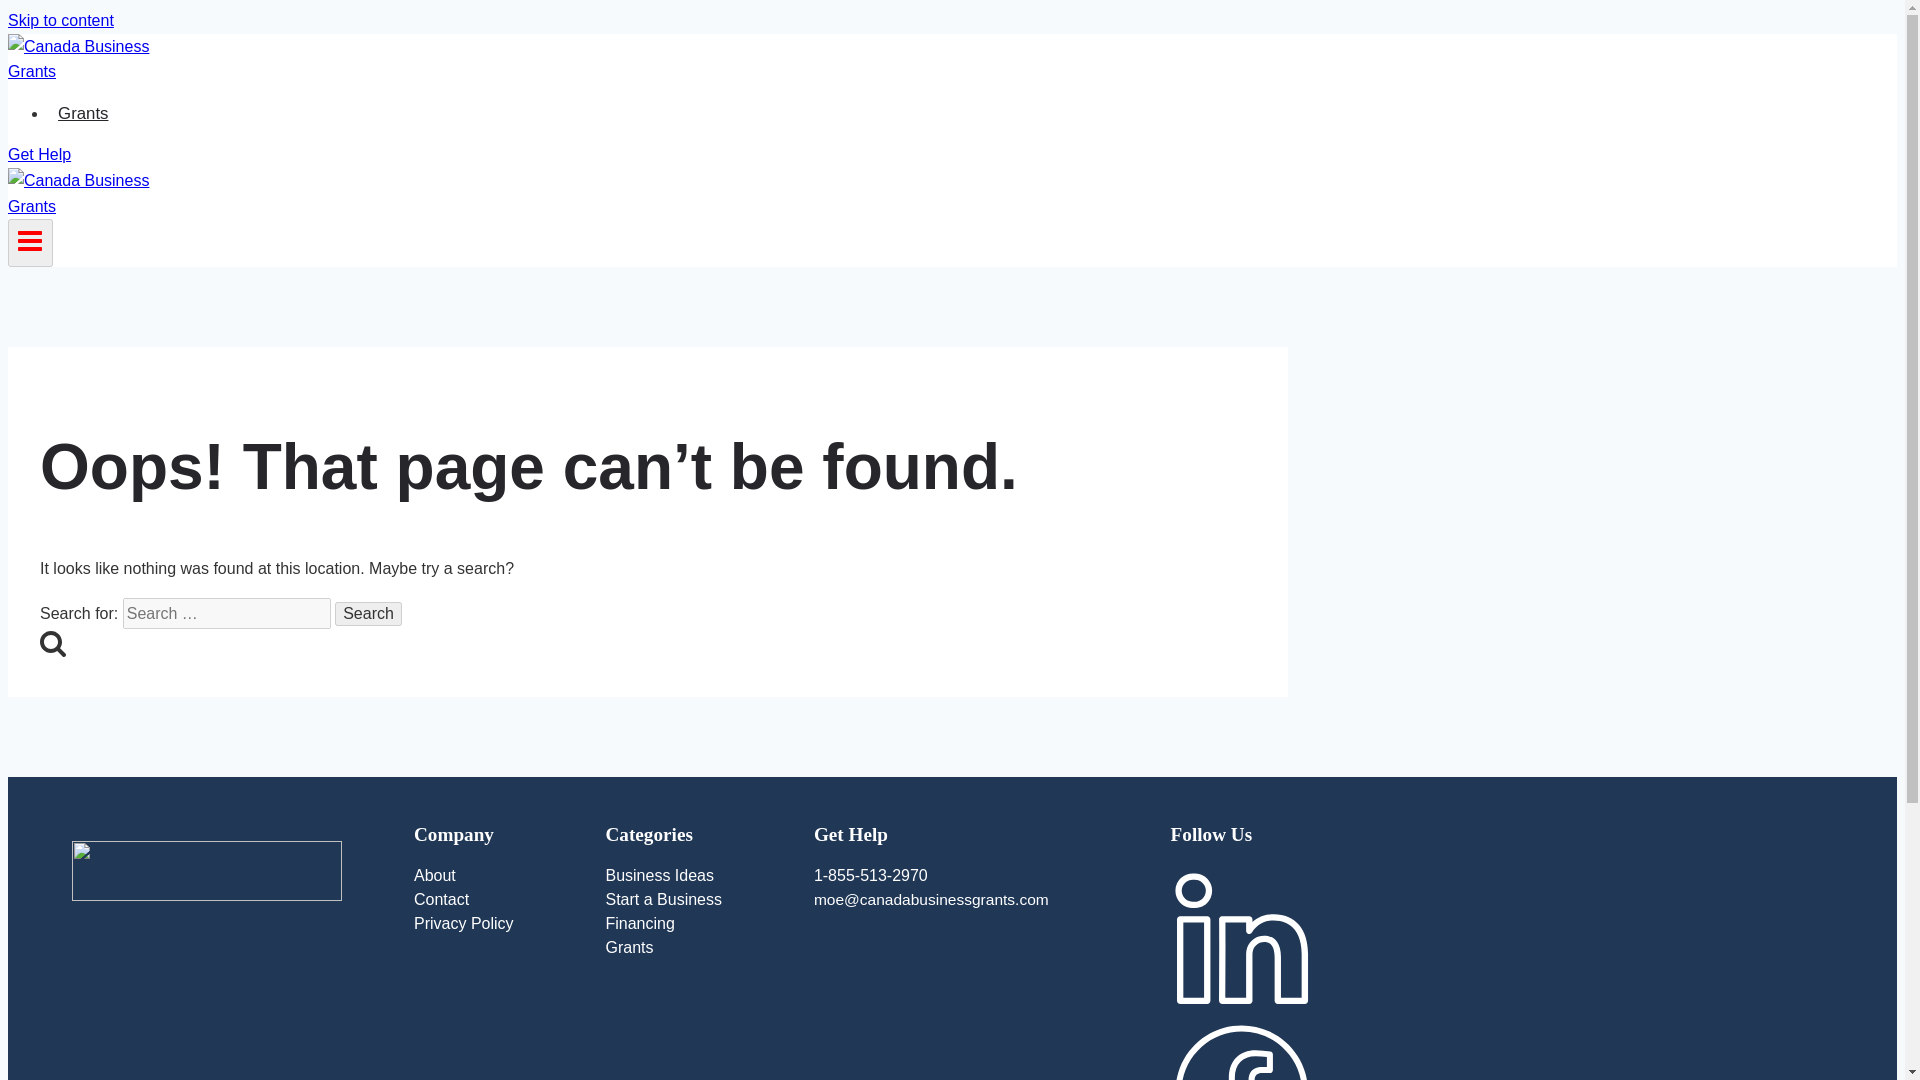  Describe the element at coordinates (60, 20) in the screenshot. I see `Skip to content` at that location.